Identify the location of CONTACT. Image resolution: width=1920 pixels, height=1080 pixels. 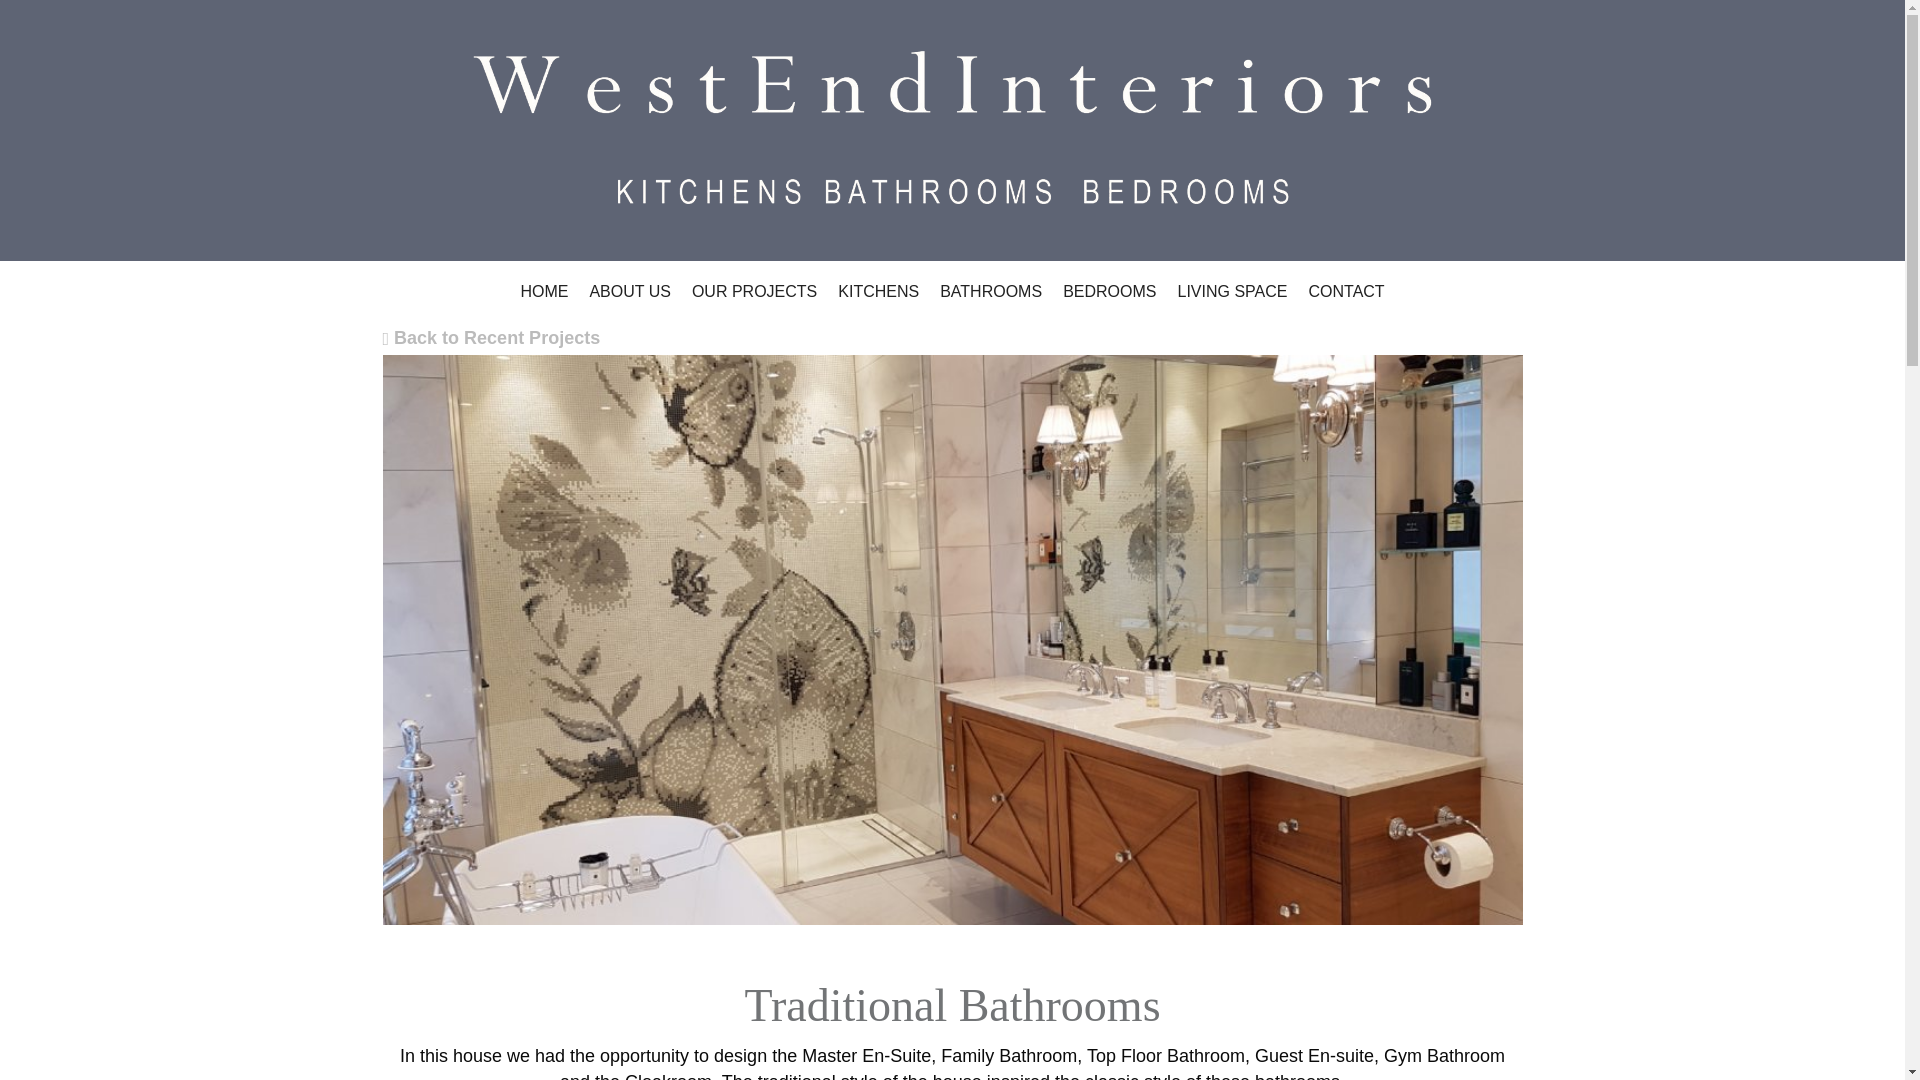
(1346, 292).